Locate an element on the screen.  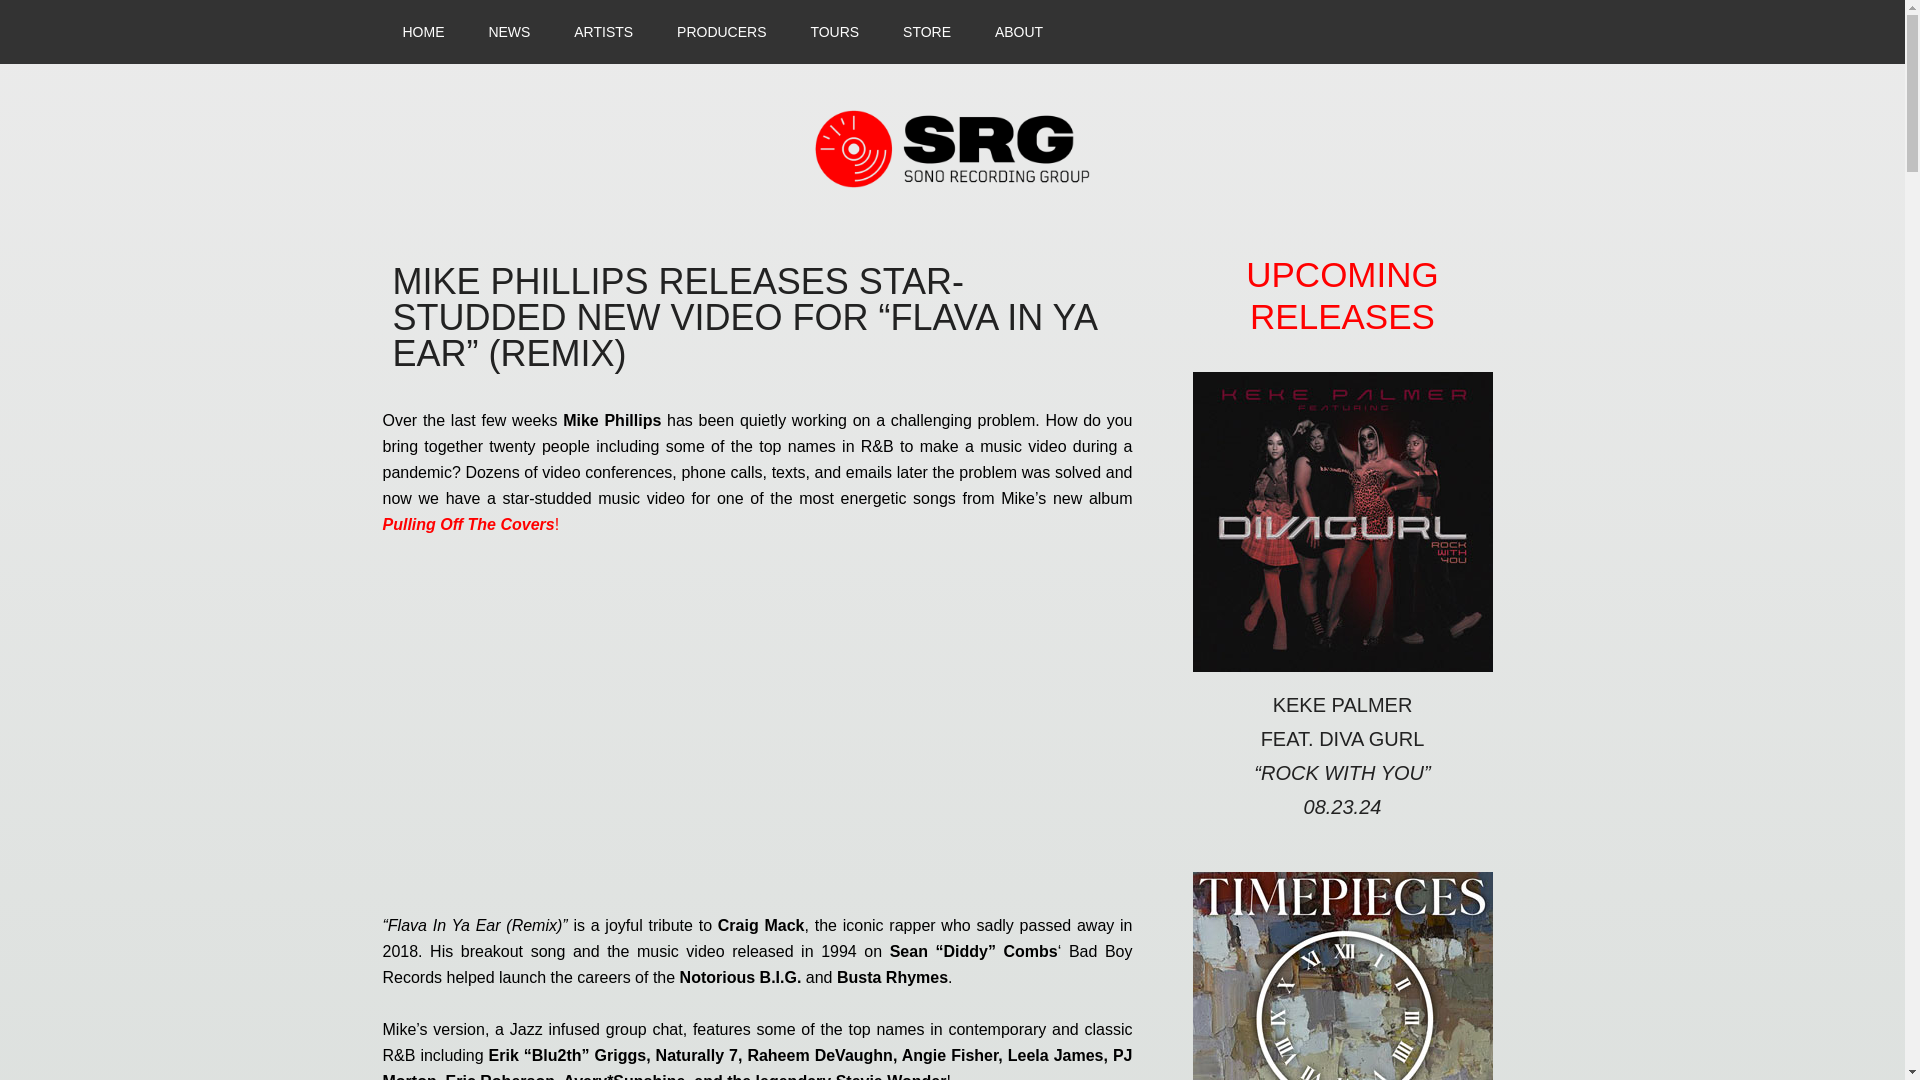
ABOUT is located at coordinates (1019, 32).